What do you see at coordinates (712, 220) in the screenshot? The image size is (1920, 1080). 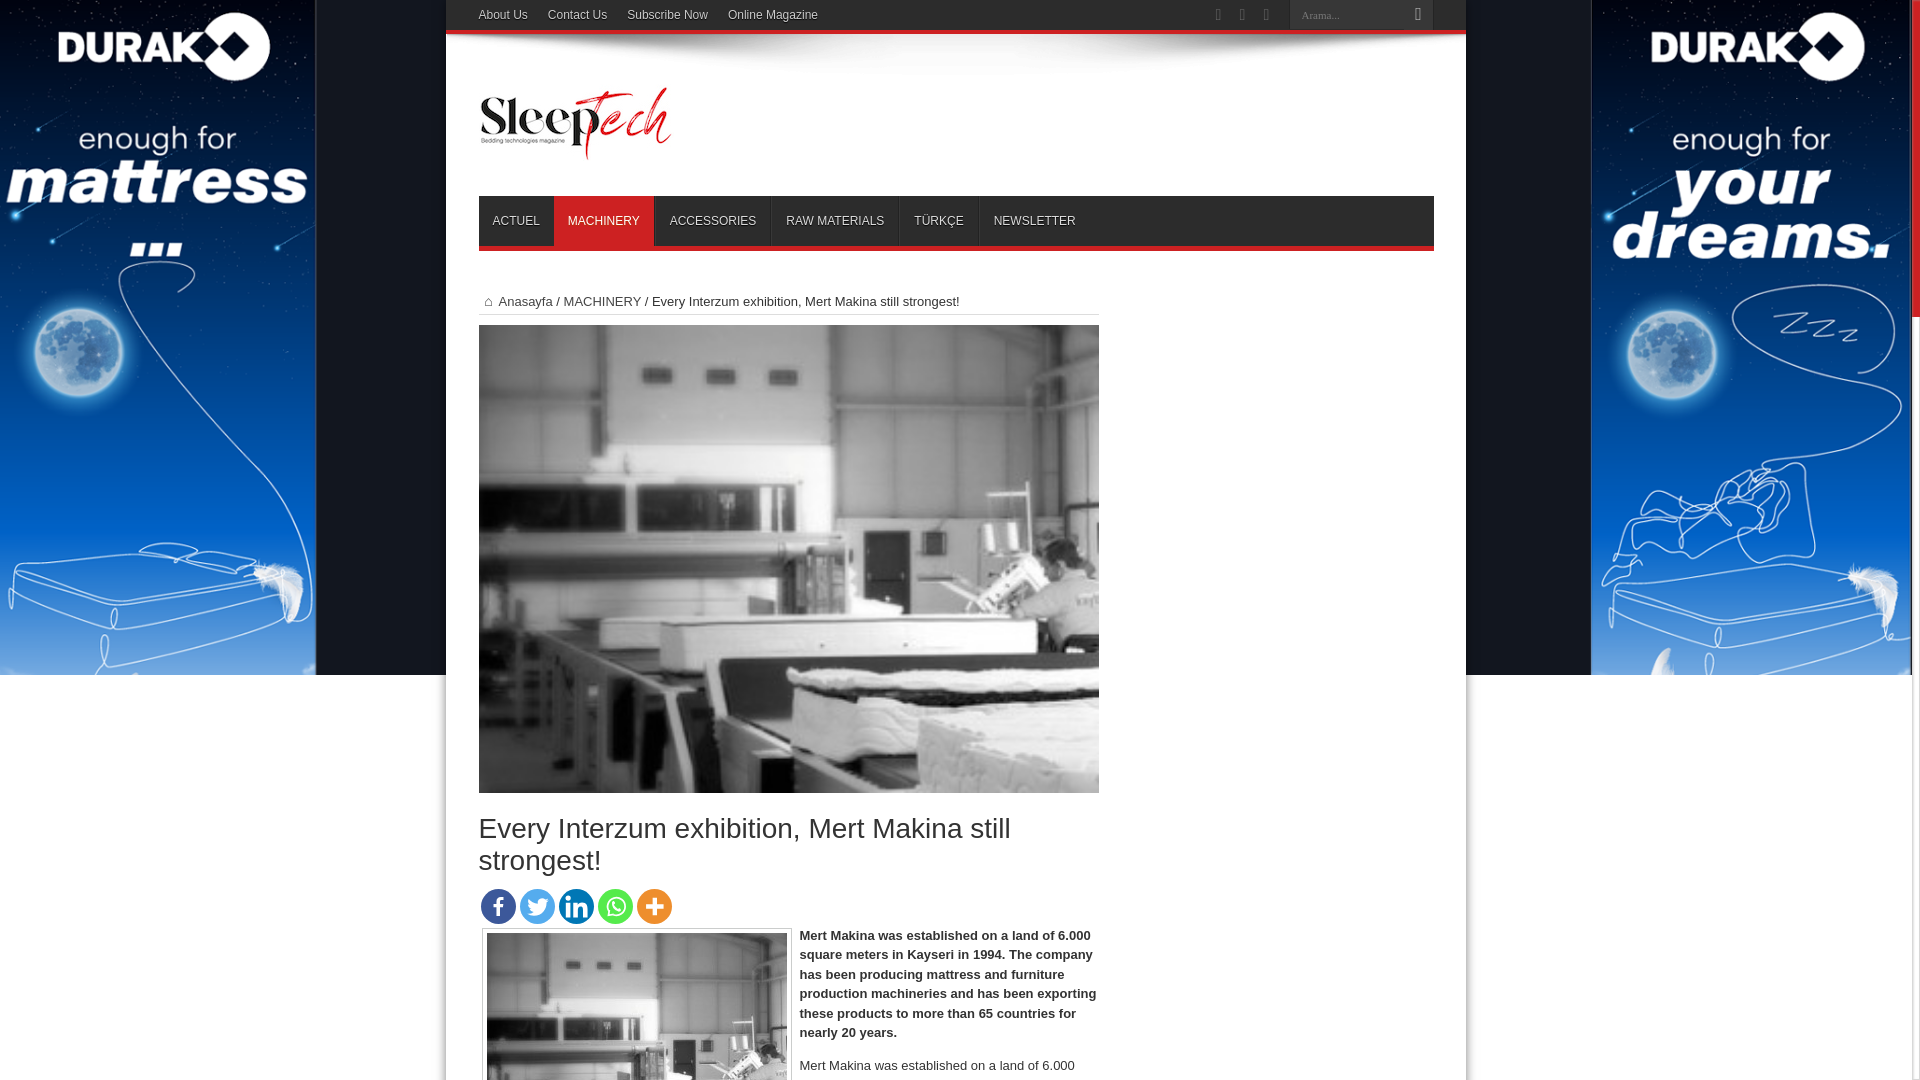 I see `ACCESSORIES` at bounding box center [712, 220].